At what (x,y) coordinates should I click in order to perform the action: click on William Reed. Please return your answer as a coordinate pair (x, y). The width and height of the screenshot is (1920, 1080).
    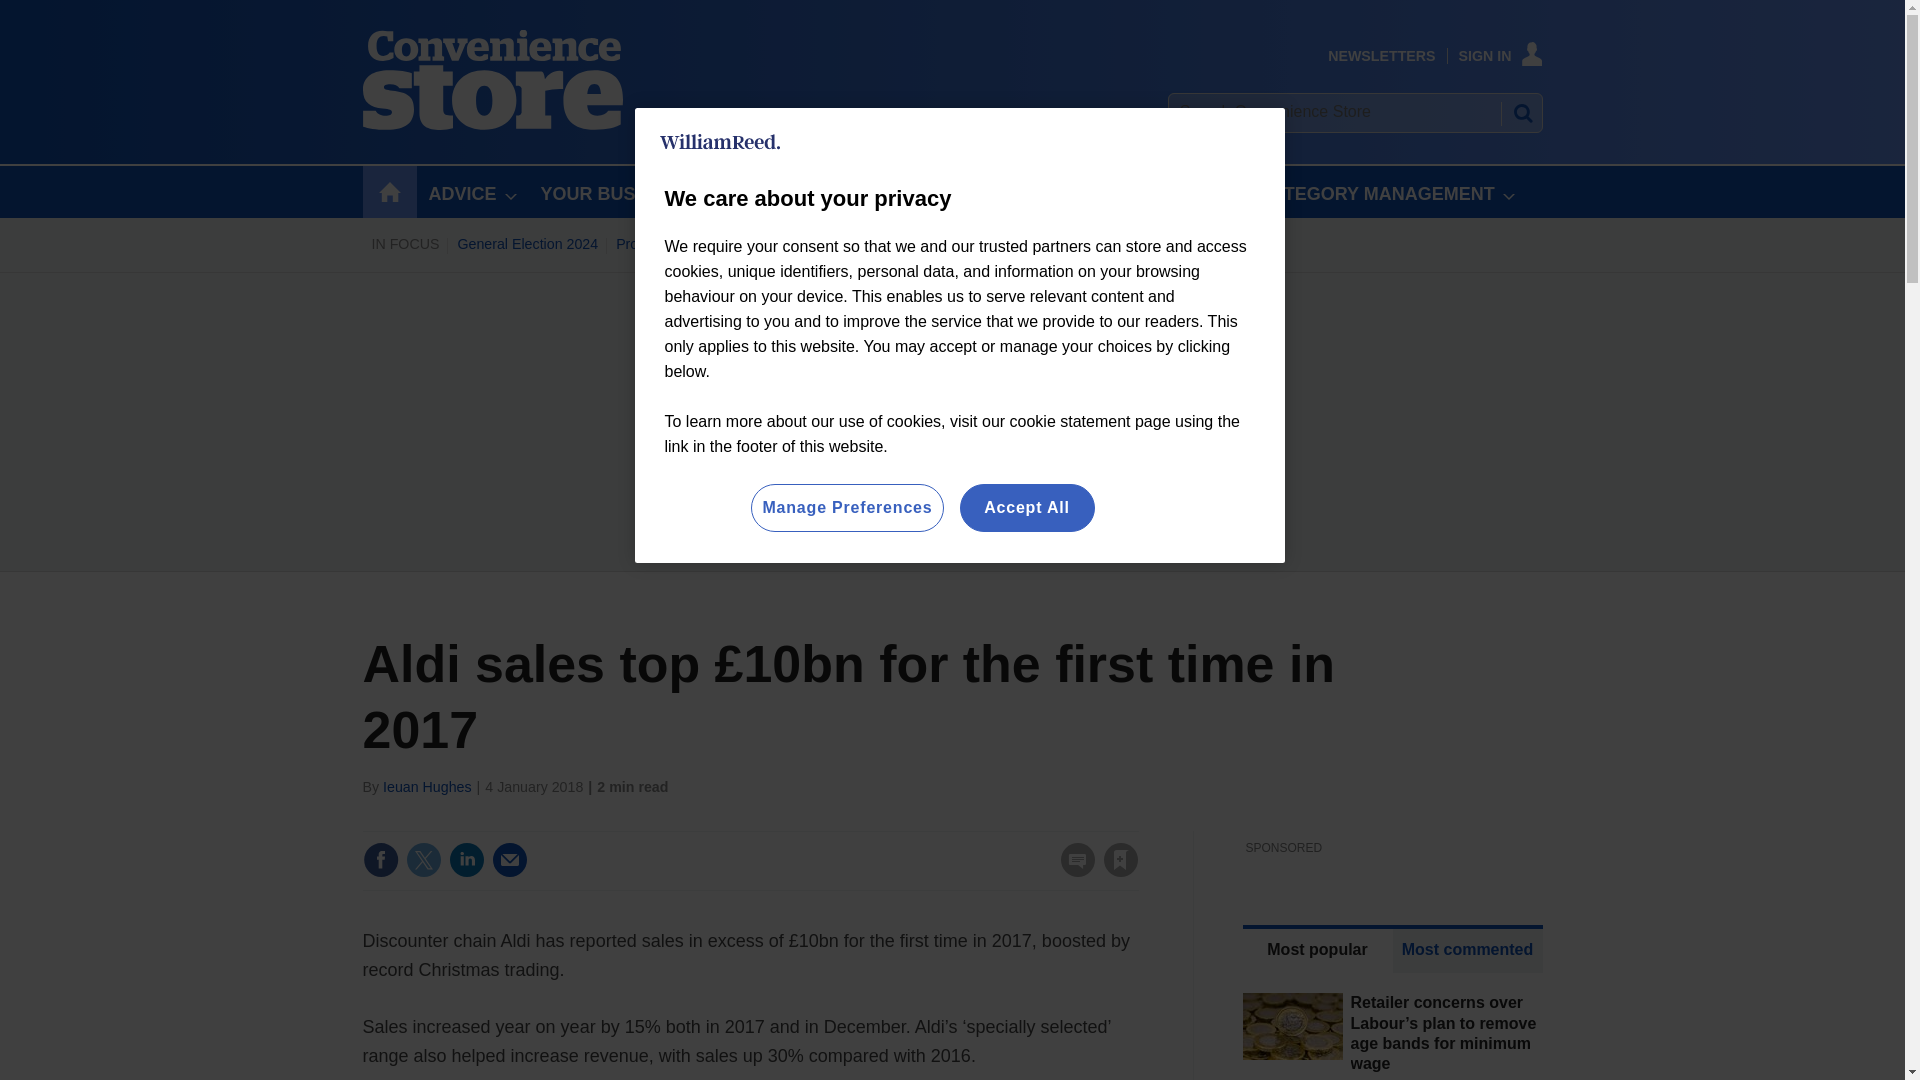
    Looking at the image, I should click on (720, 142).